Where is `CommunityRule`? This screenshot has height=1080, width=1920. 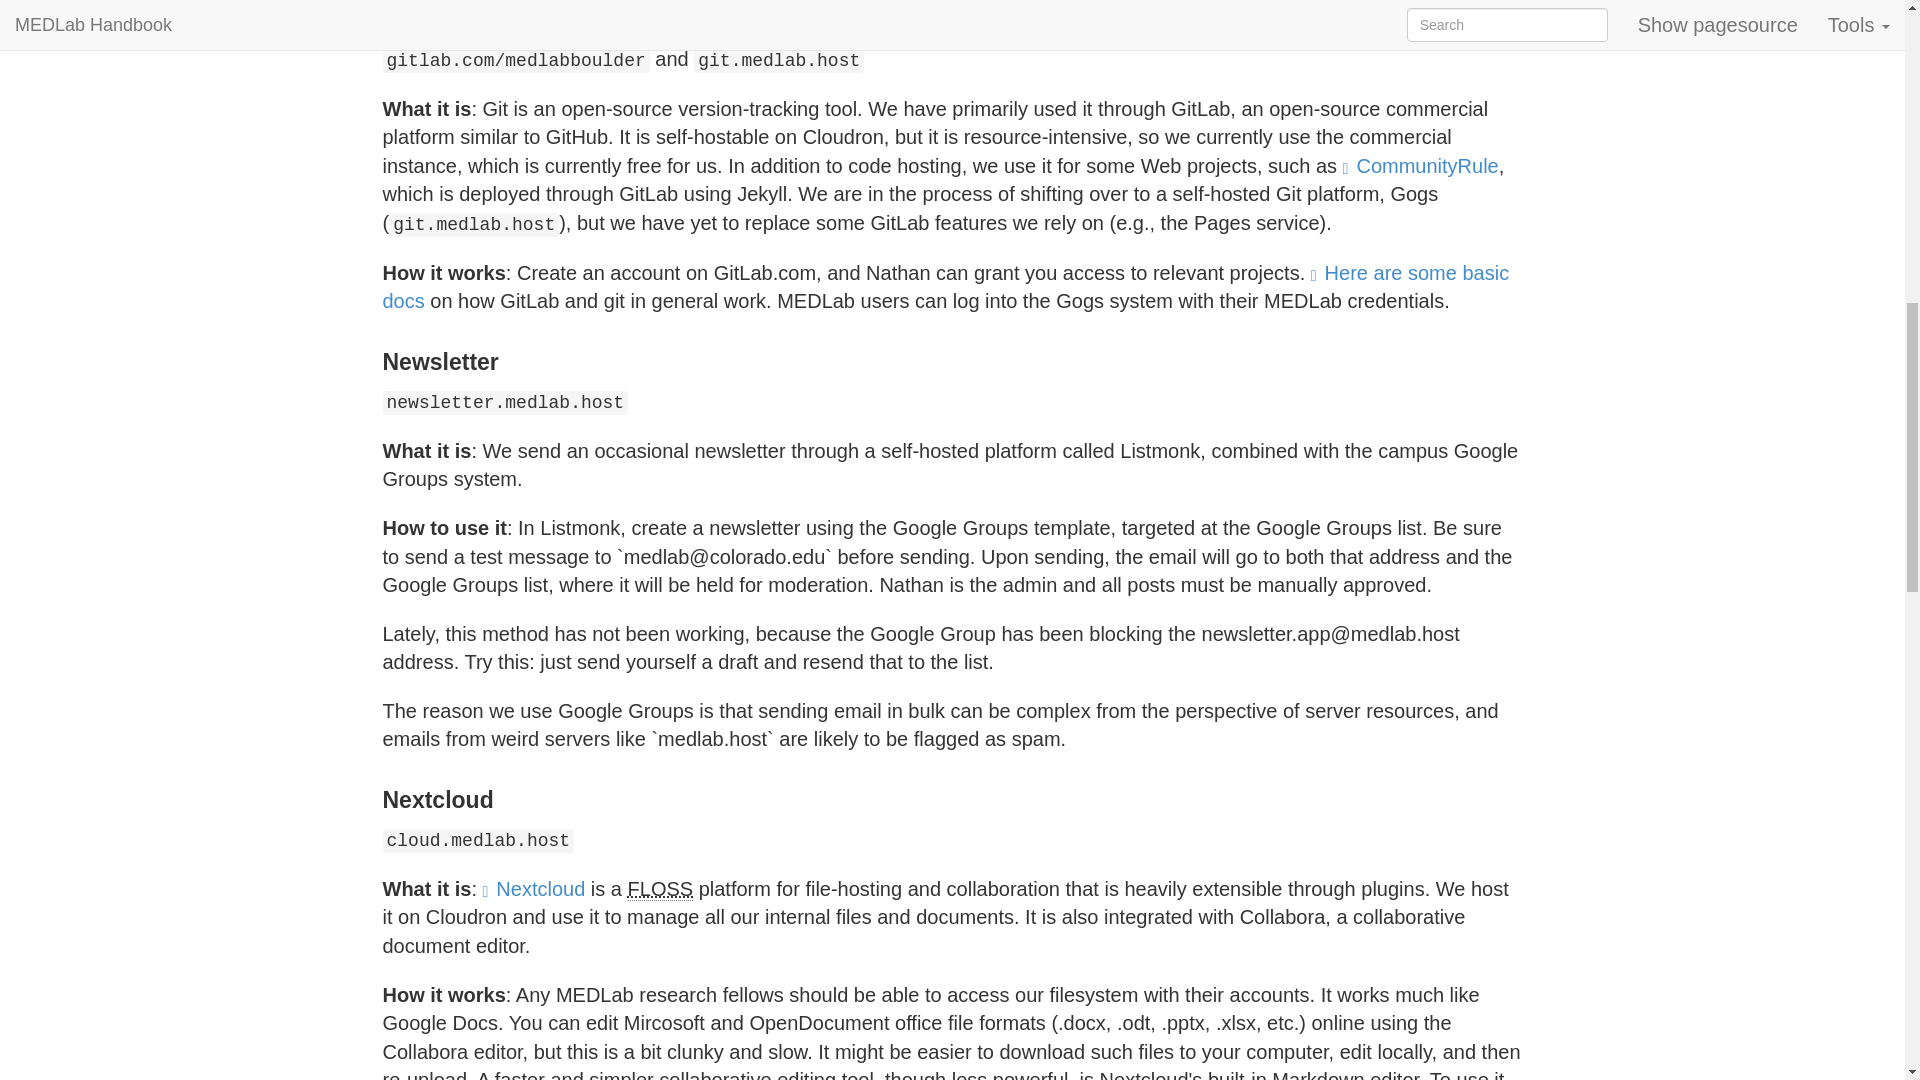 CommunityRule is located at coordinates (1420, 166).